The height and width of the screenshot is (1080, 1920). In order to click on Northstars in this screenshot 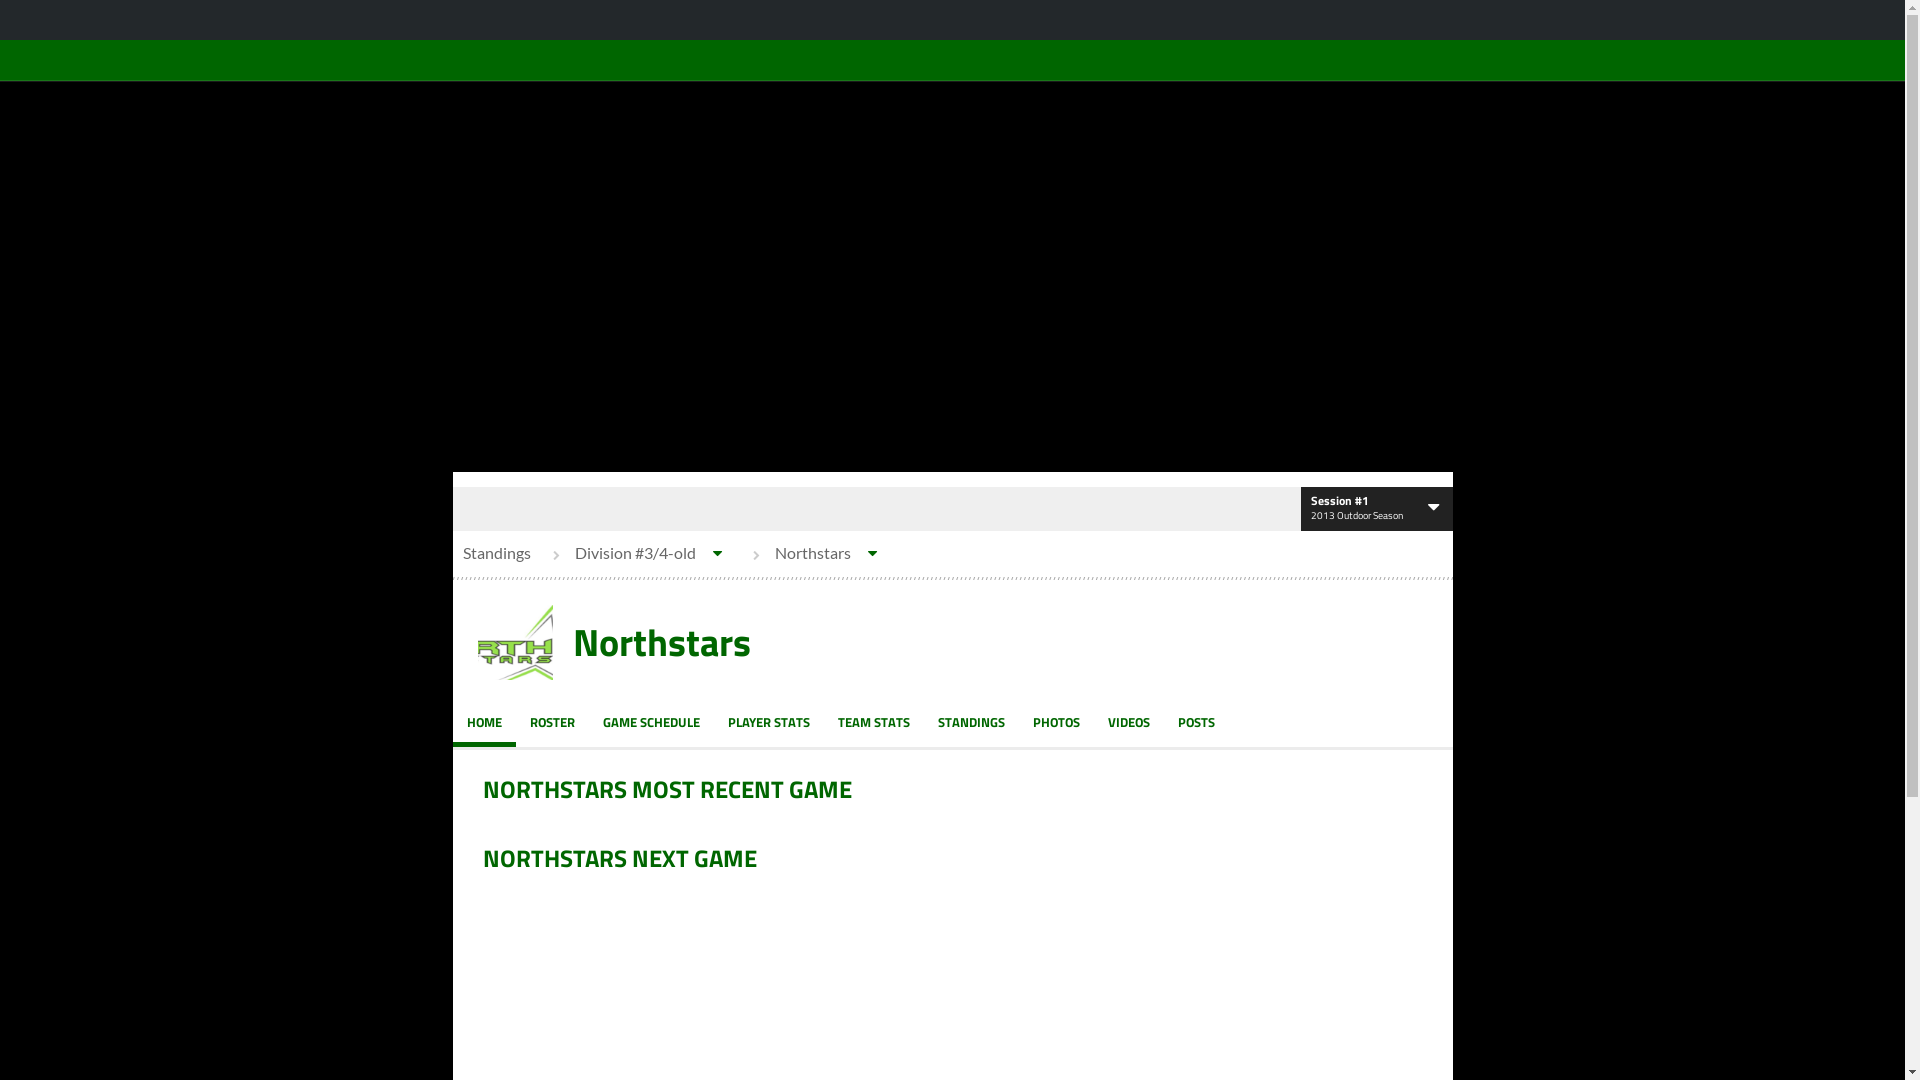, I will do `click(818, 553)`.